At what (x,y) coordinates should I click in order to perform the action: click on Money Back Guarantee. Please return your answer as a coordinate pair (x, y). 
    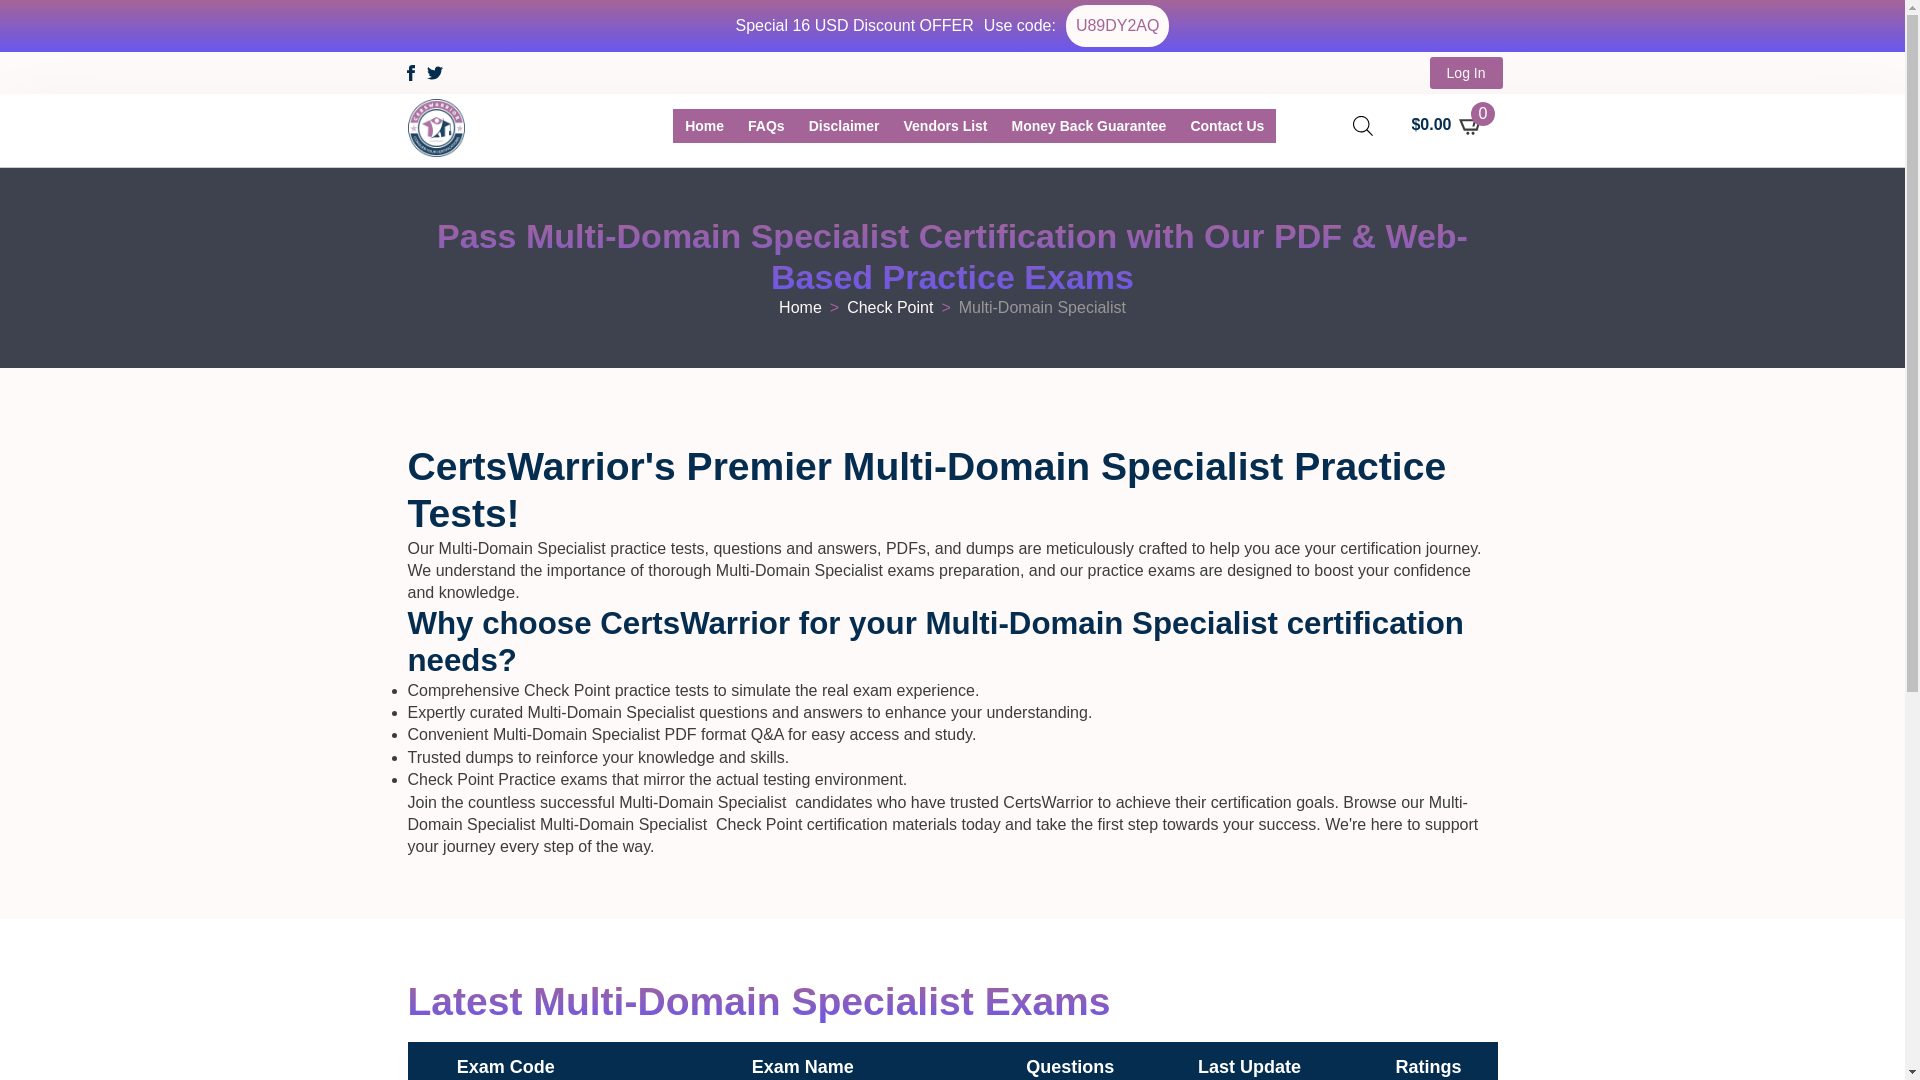
    Looking at the image, I should click on (1089, 126).